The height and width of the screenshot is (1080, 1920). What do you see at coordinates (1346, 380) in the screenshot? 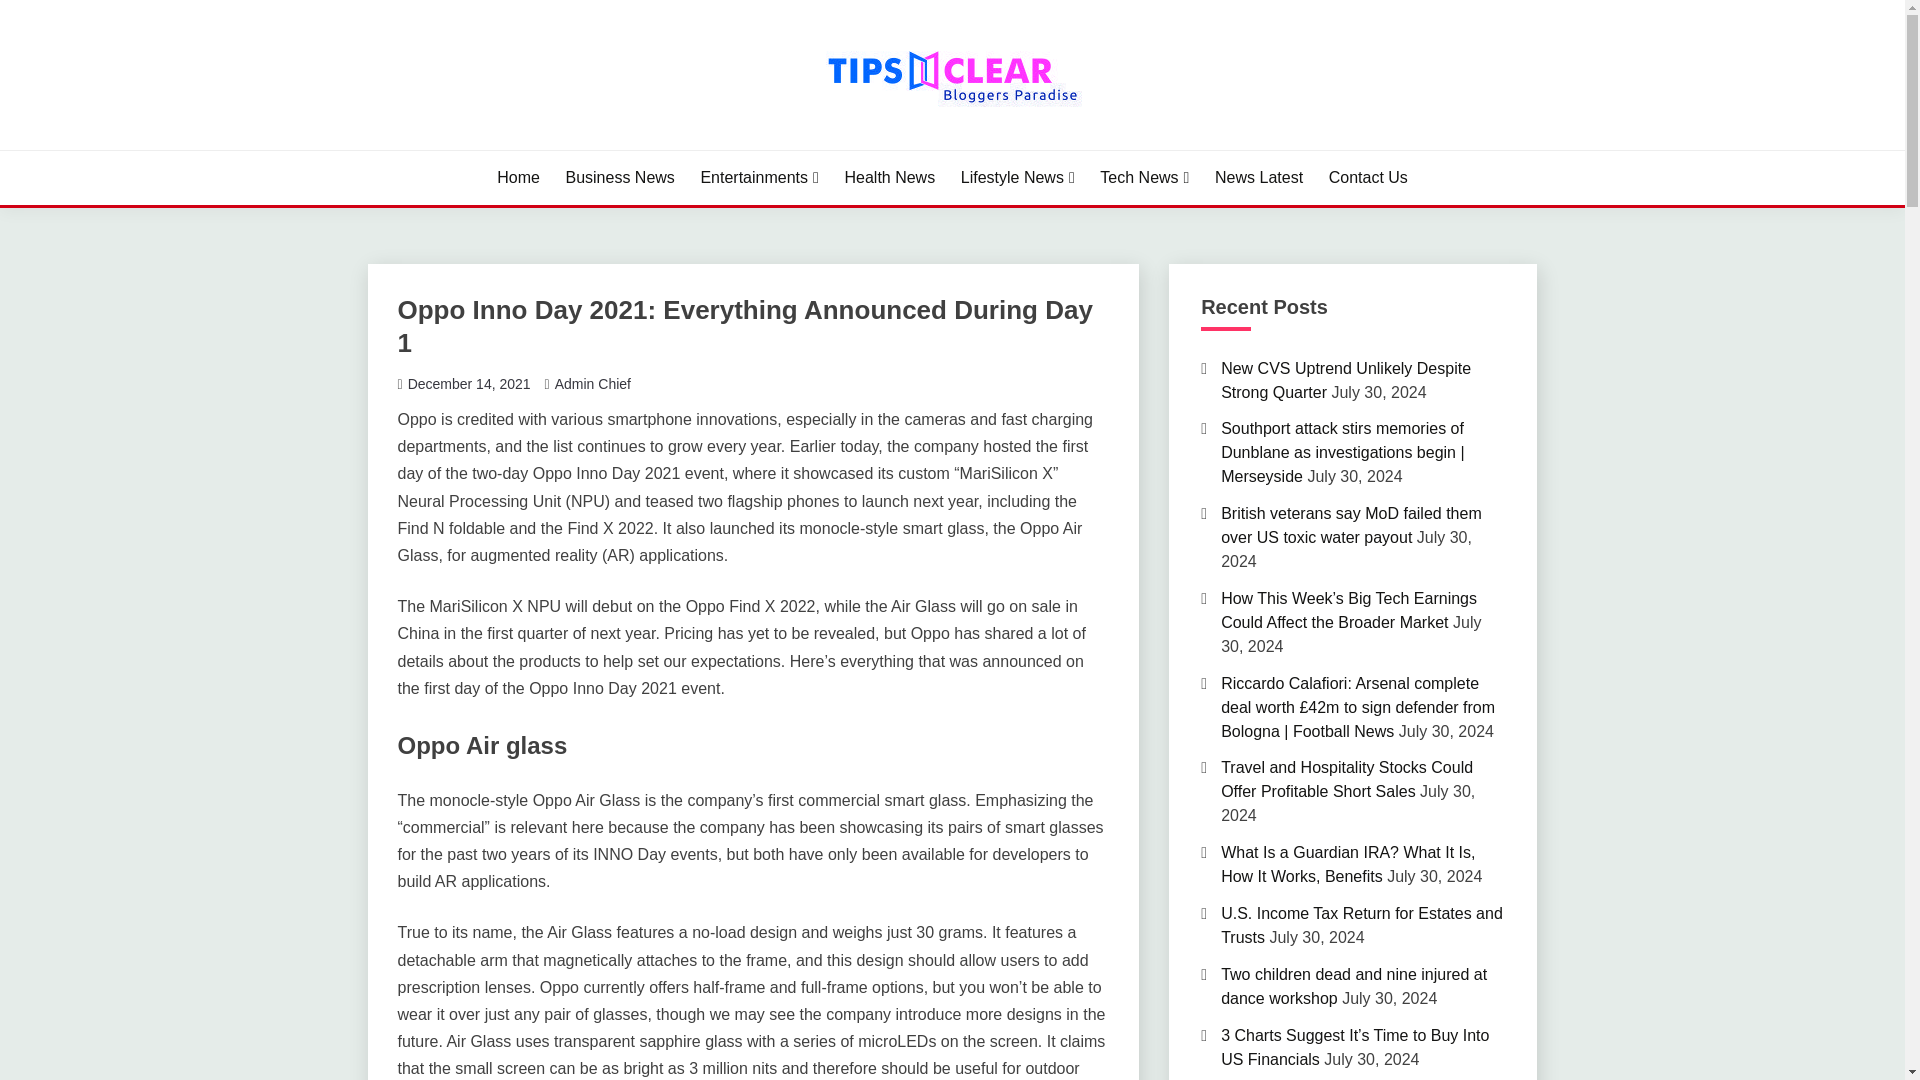
I see `New CVS Uptrend Unlikely Despite Strong Quarter` at bounding box center [1346, 380].